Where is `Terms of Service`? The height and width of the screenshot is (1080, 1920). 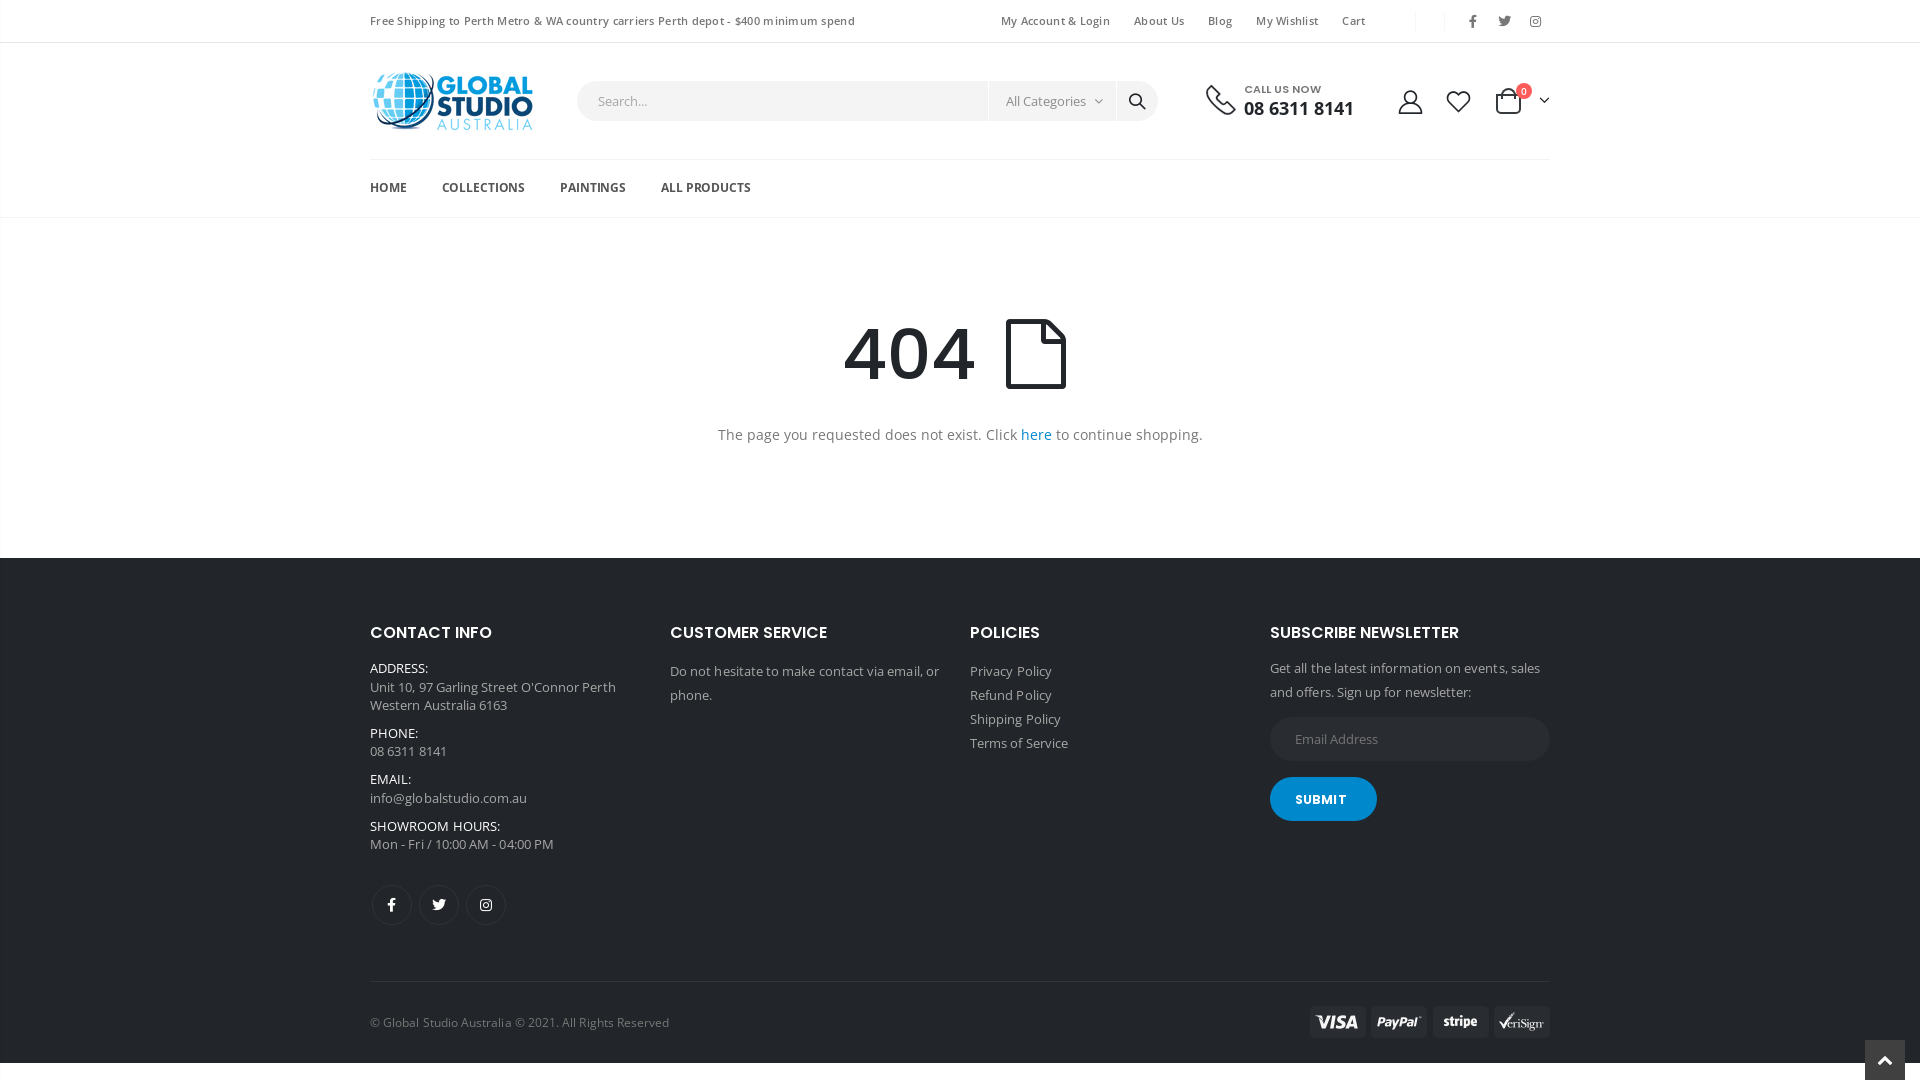
Terms of Service is located at coordinates (1019, 743).